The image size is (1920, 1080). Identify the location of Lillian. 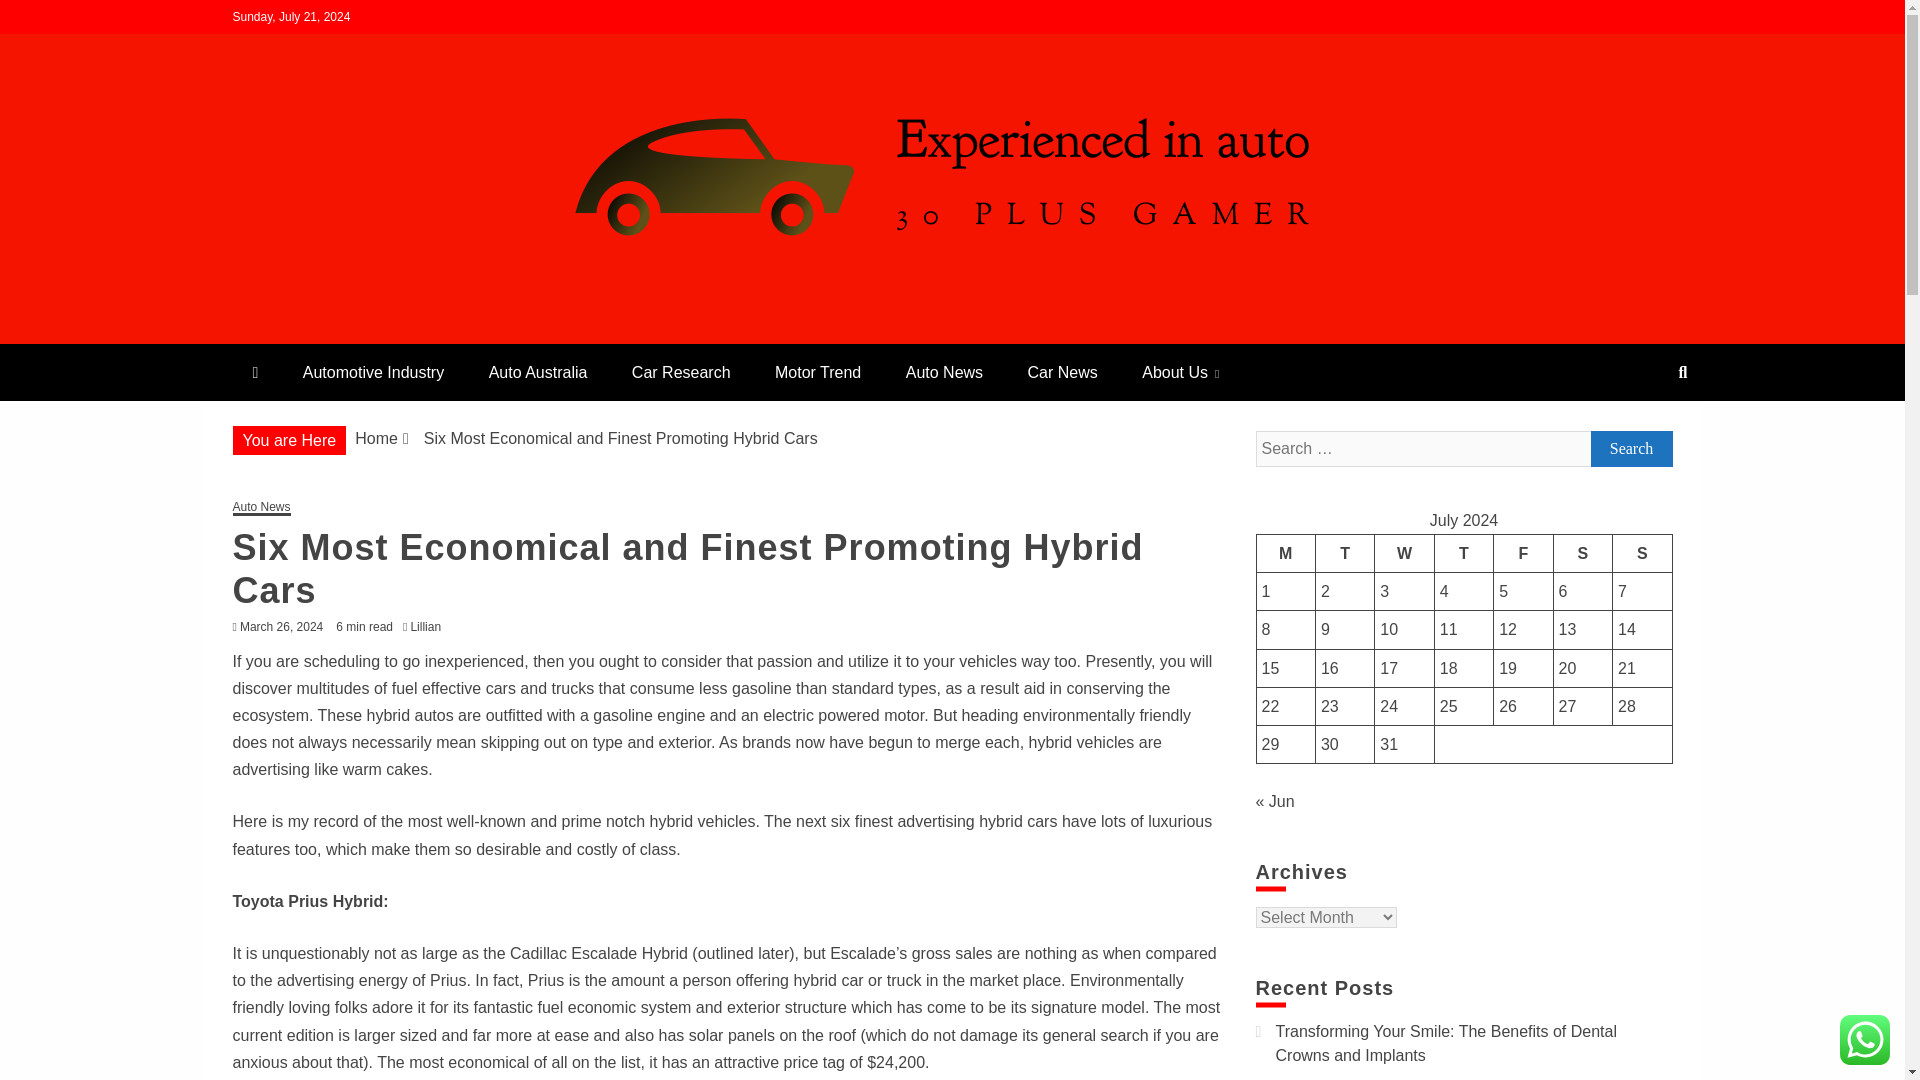
(430, 626).